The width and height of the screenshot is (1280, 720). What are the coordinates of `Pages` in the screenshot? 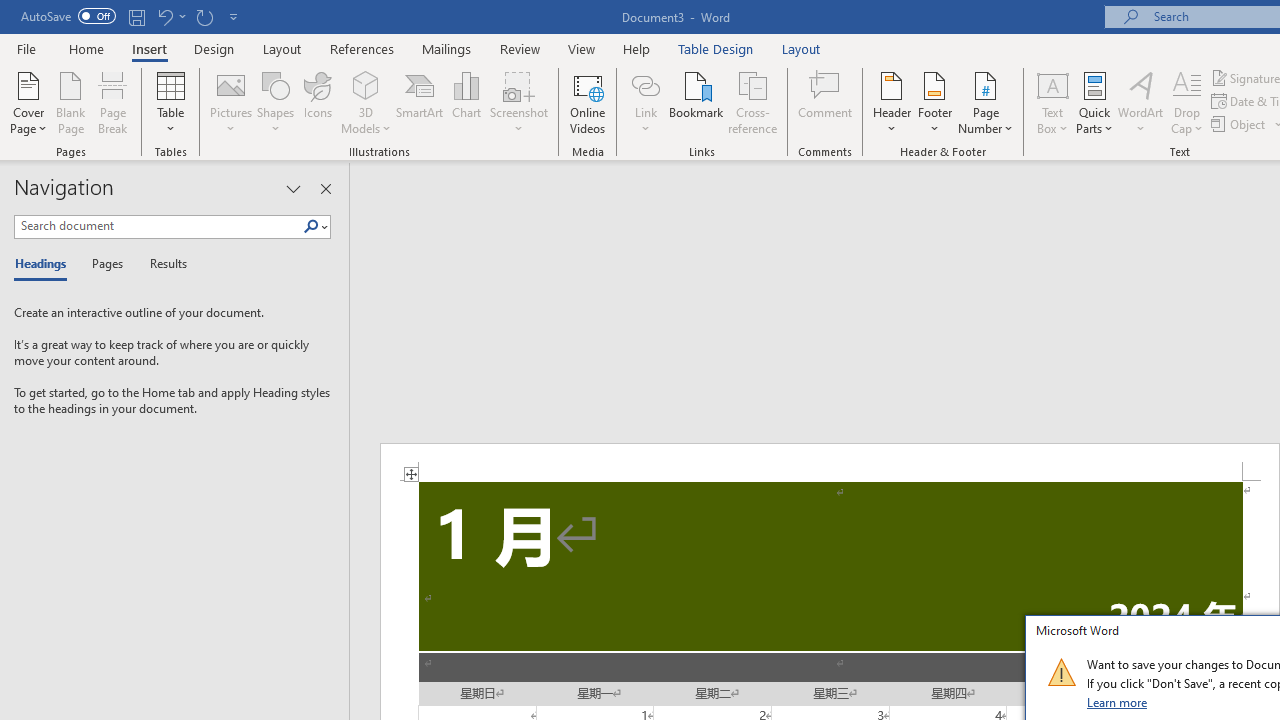 It's located at (105, 264).